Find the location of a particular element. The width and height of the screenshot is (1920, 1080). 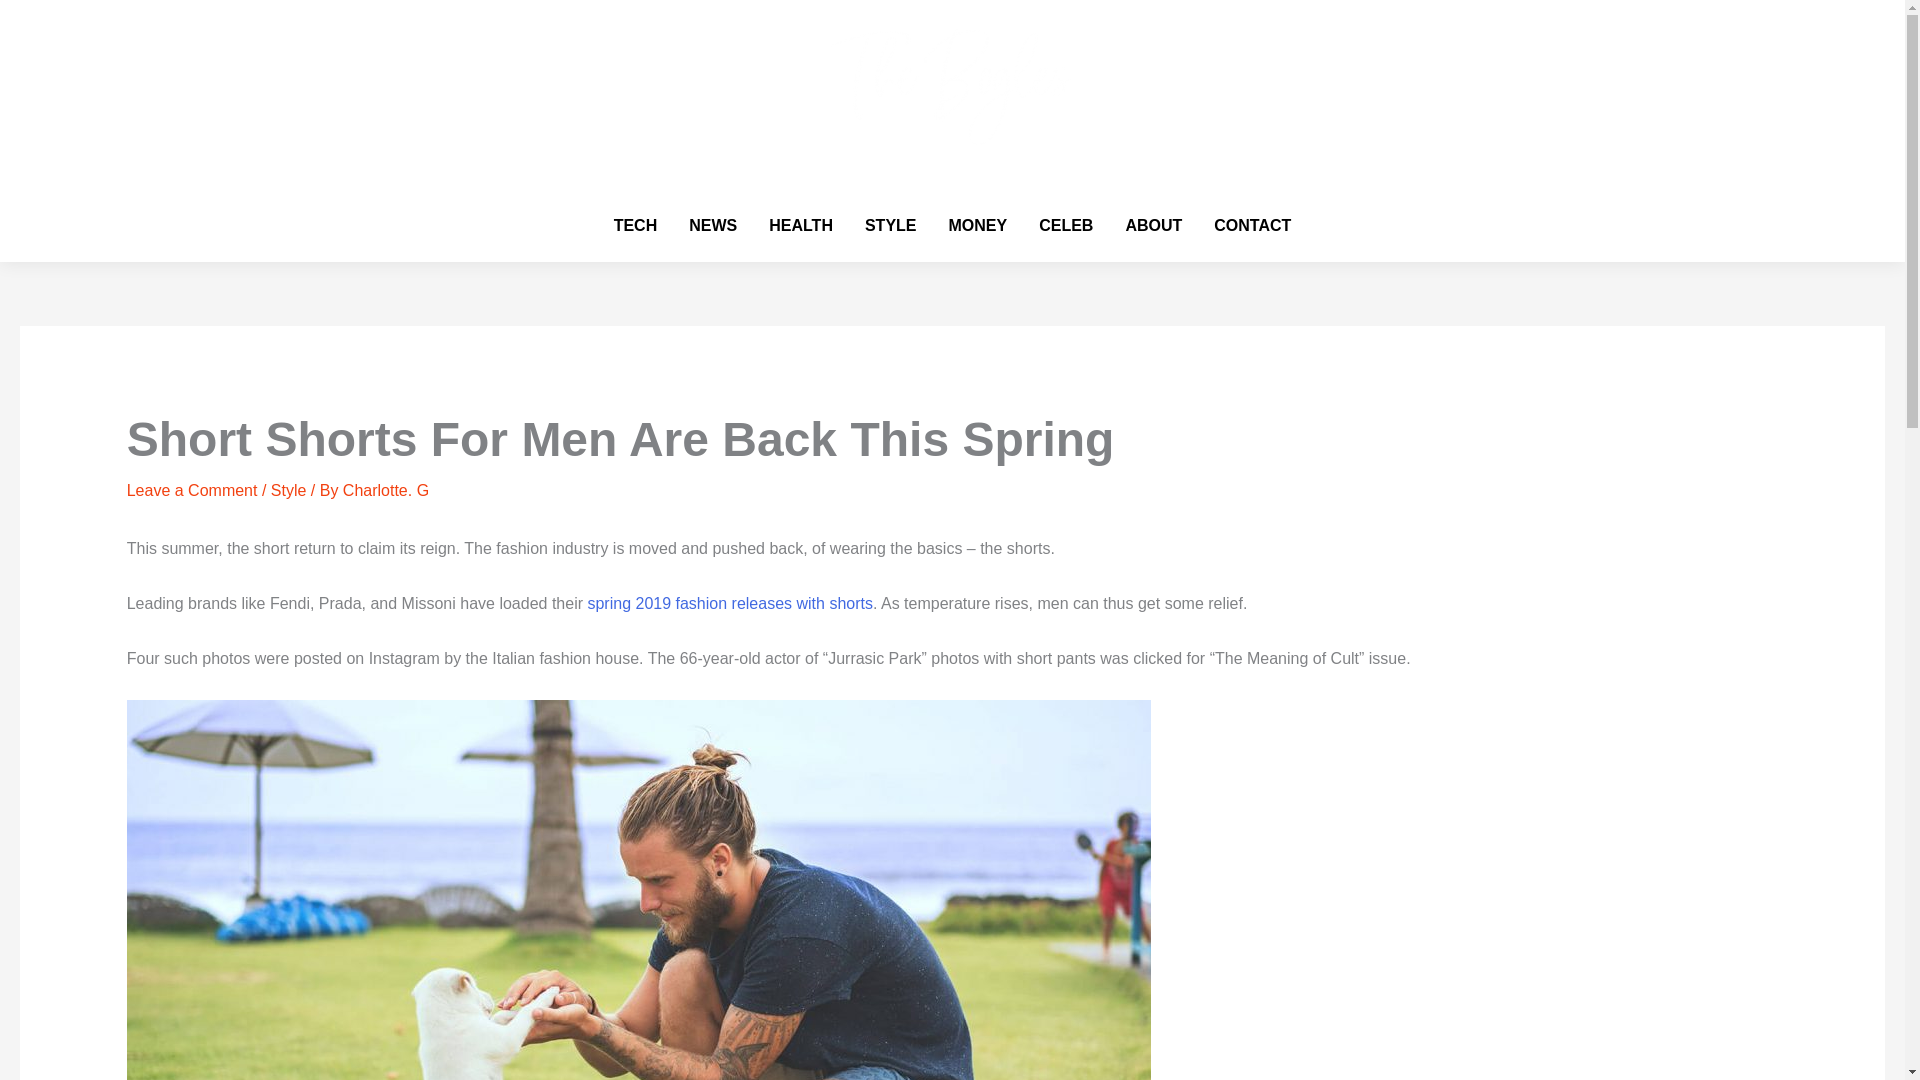

ABOUT is located at coordinates (1154, 226).